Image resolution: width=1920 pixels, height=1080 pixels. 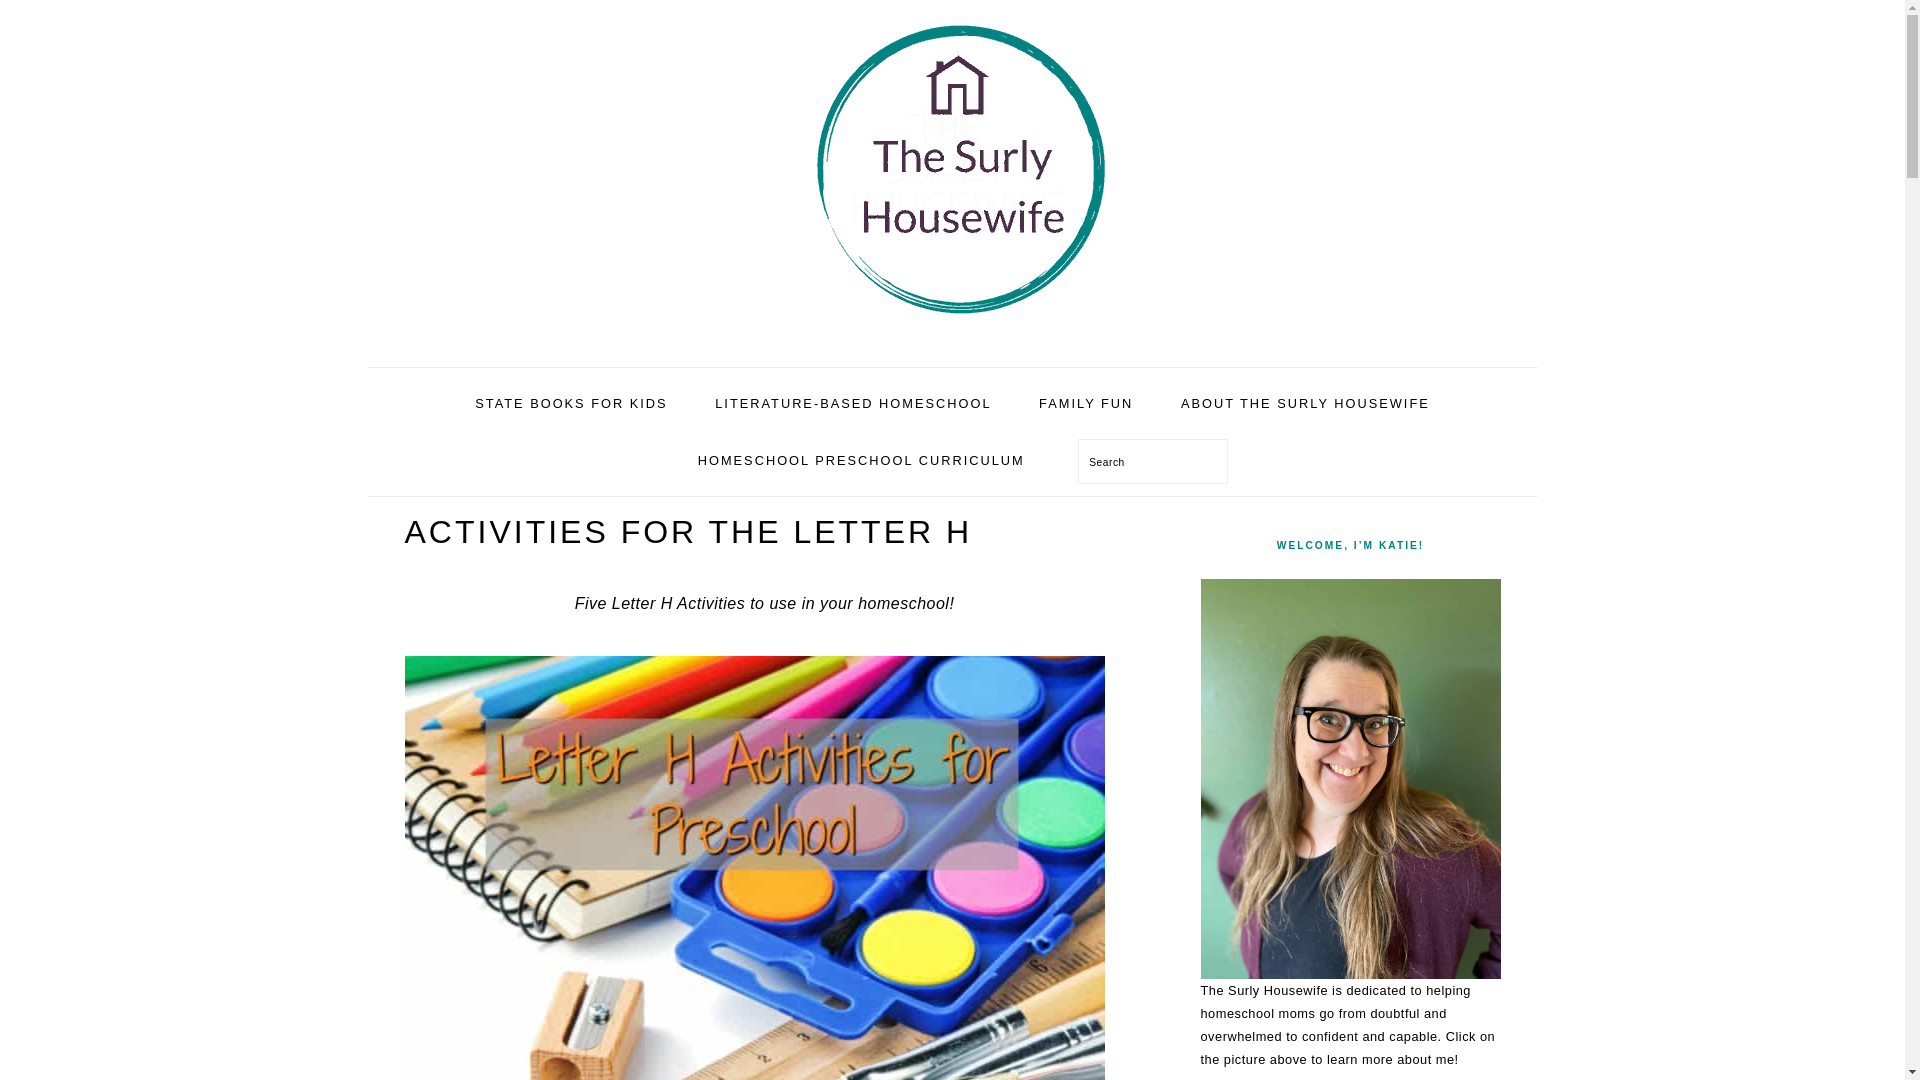 I want to click on LITERATURE-BASED HOMESCHOOL, so click(x=852, y=403).